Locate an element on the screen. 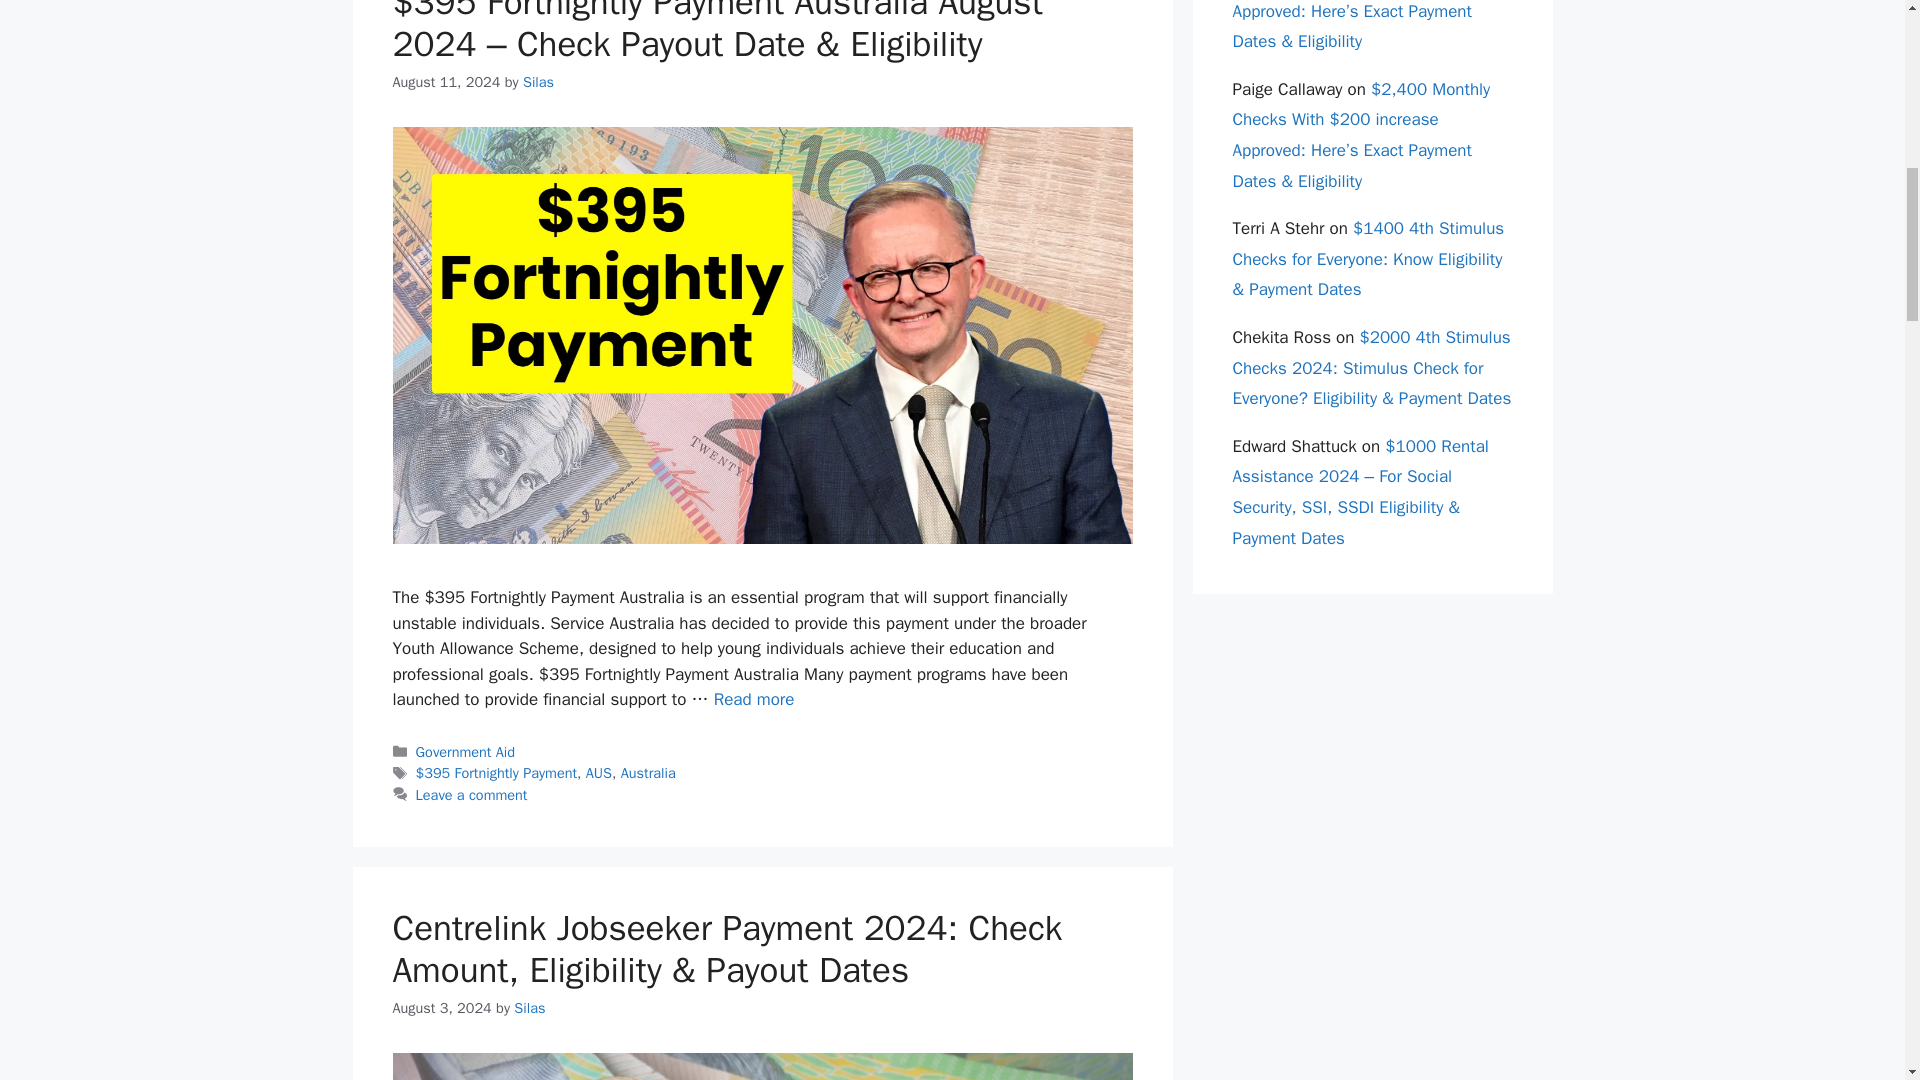  Leave a comment is located at coordinates (472, 794).